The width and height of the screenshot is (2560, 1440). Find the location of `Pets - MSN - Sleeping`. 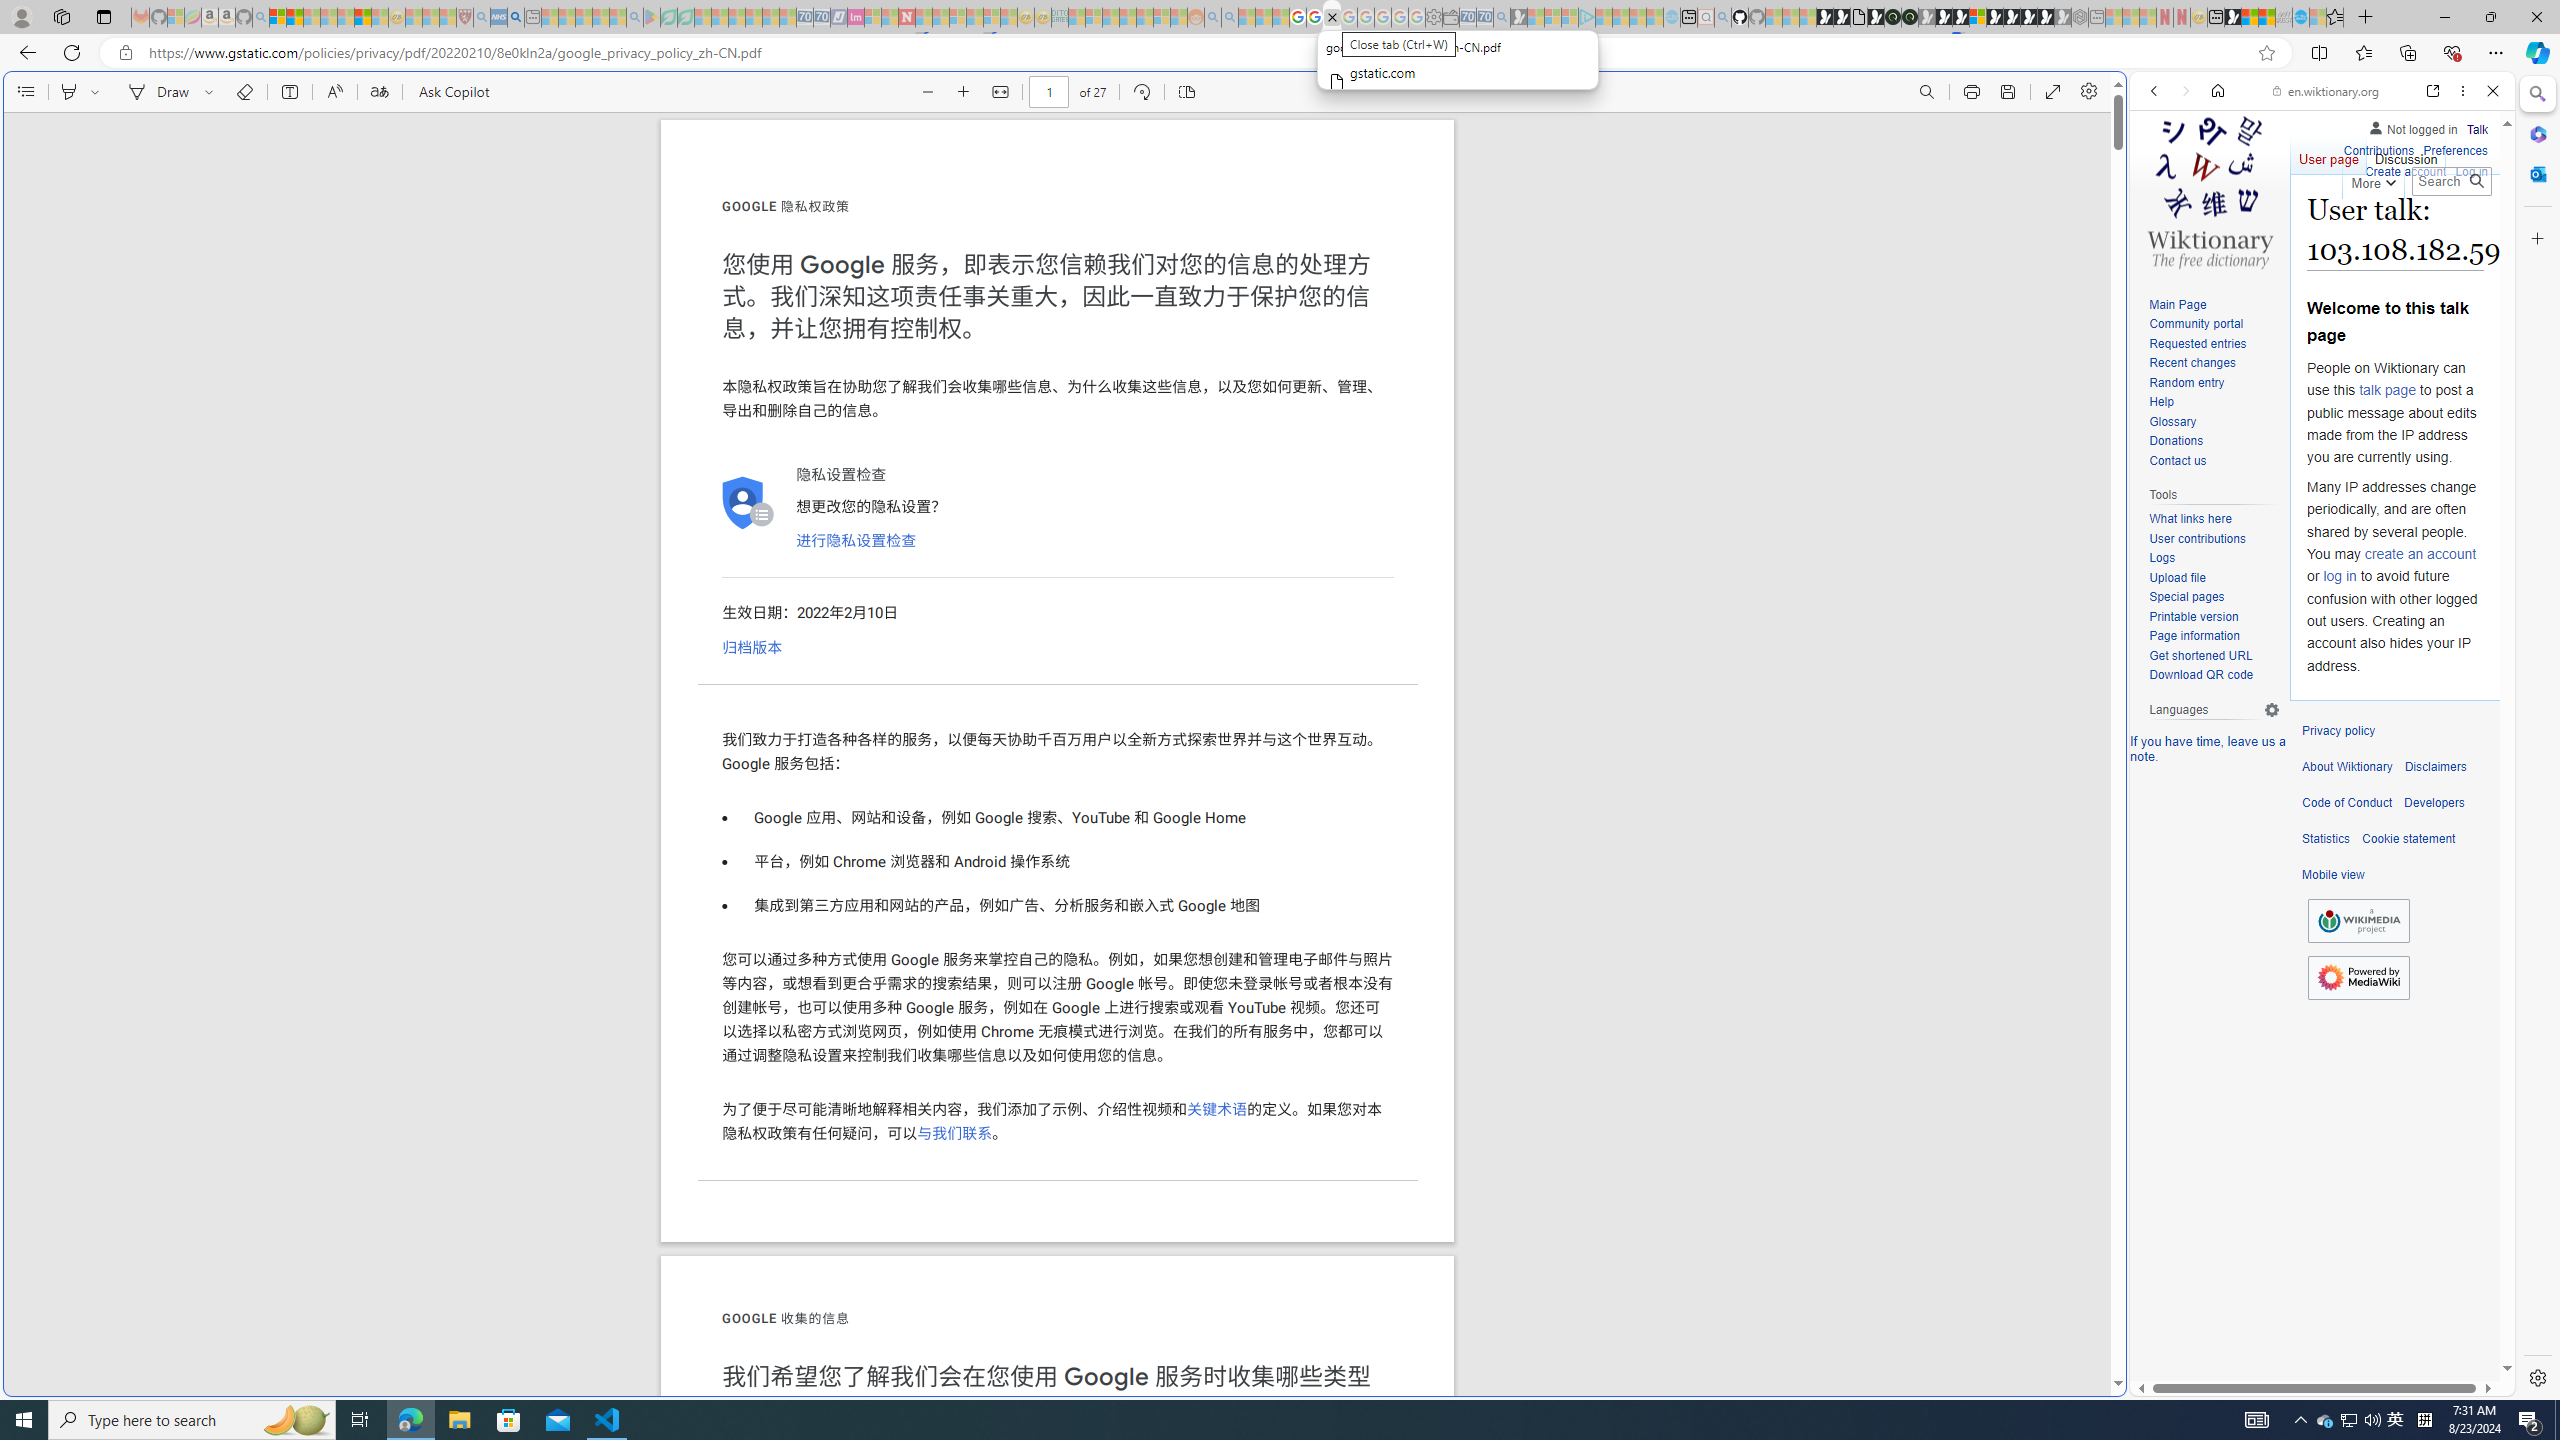

Pets - MSN - Sleeping is located at coordinates (600, 17).